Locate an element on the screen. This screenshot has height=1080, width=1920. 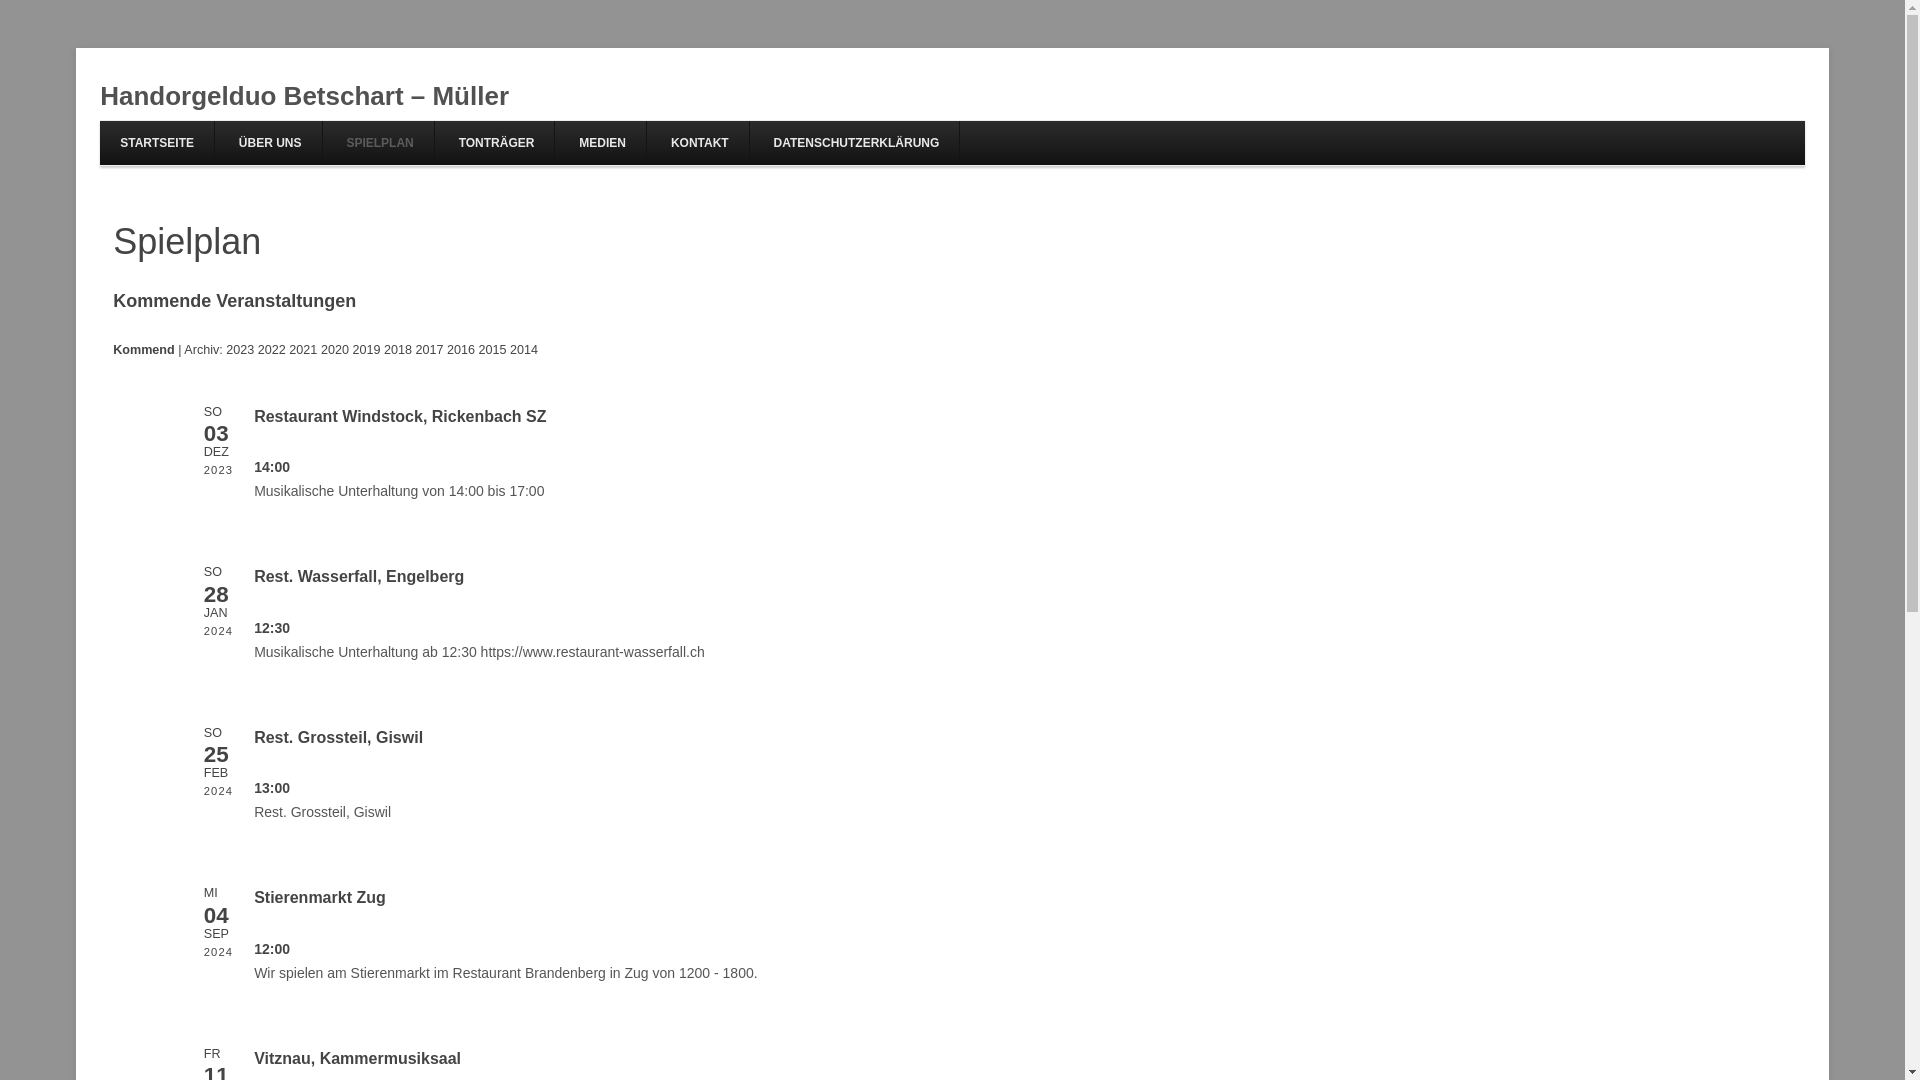
2016 is located at coordinates (461, 350).